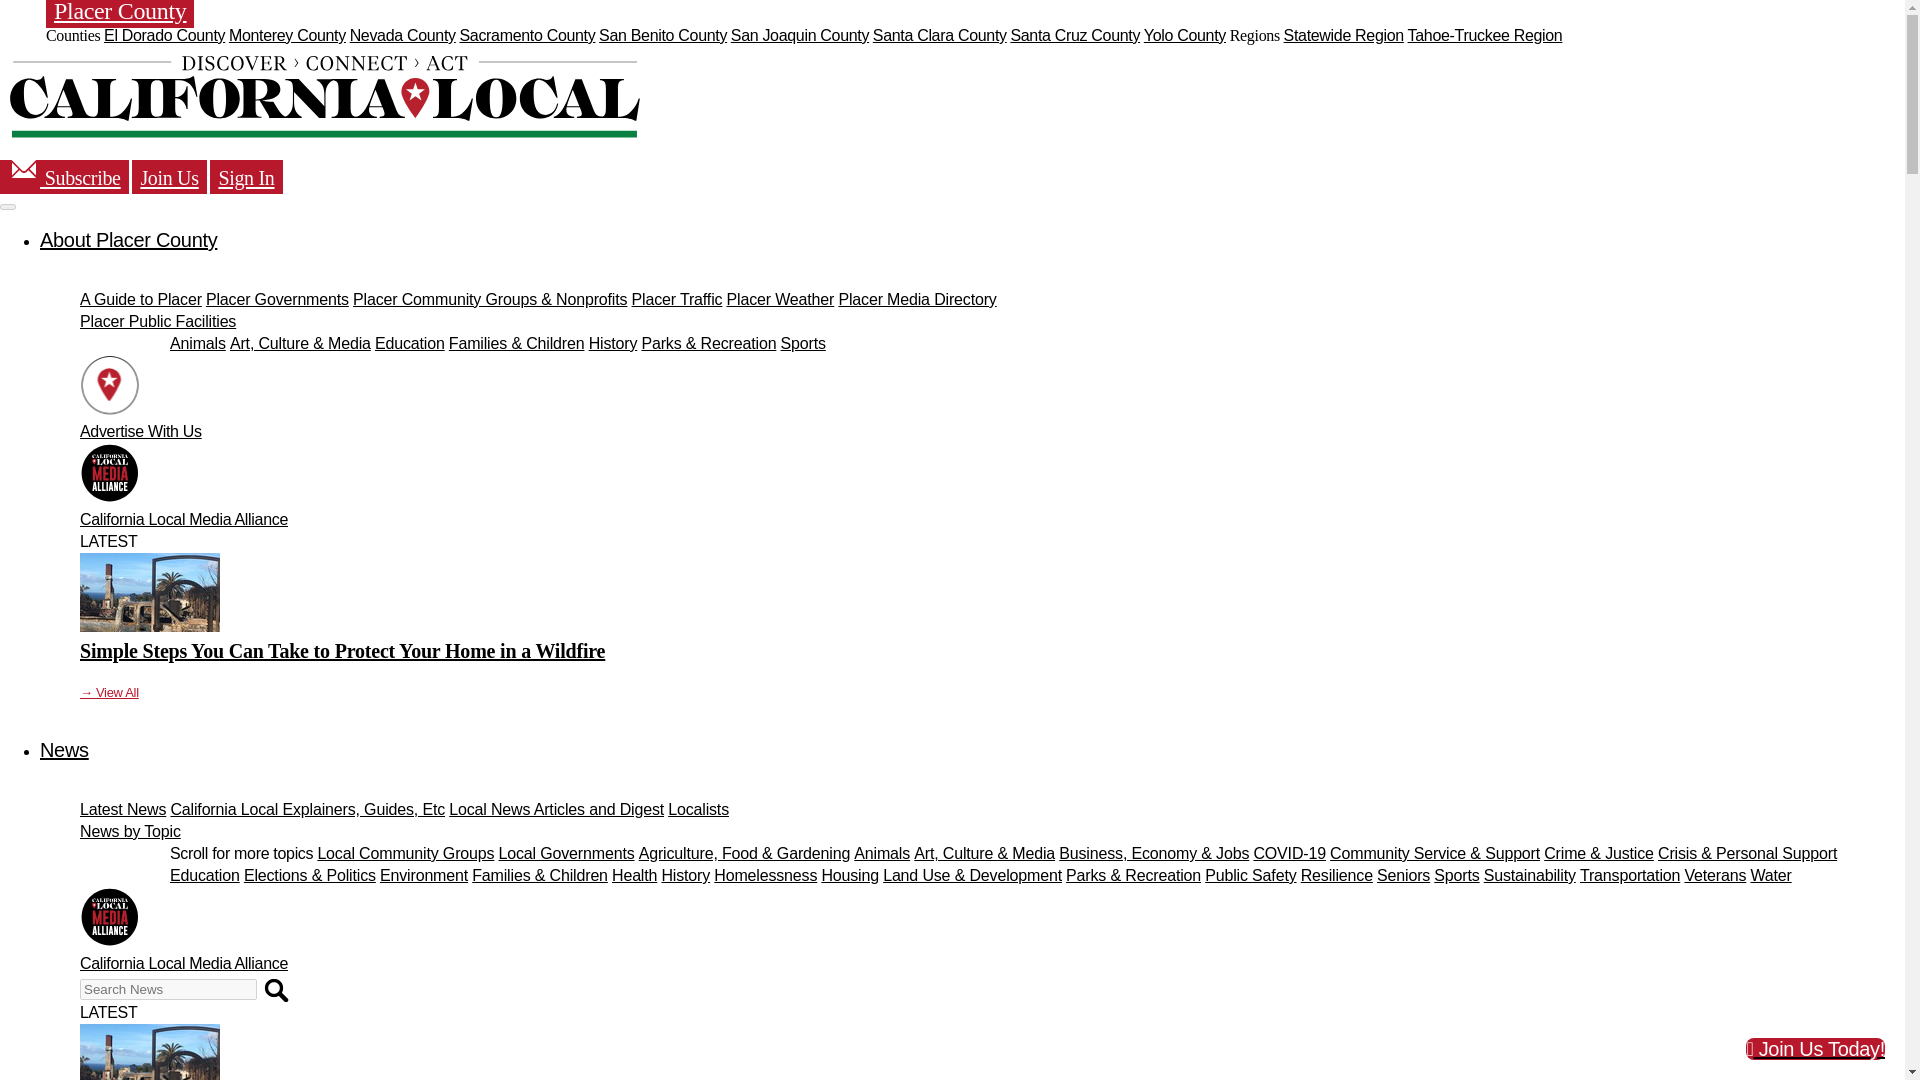  I want to click on Subscribe, so click(64, 176).